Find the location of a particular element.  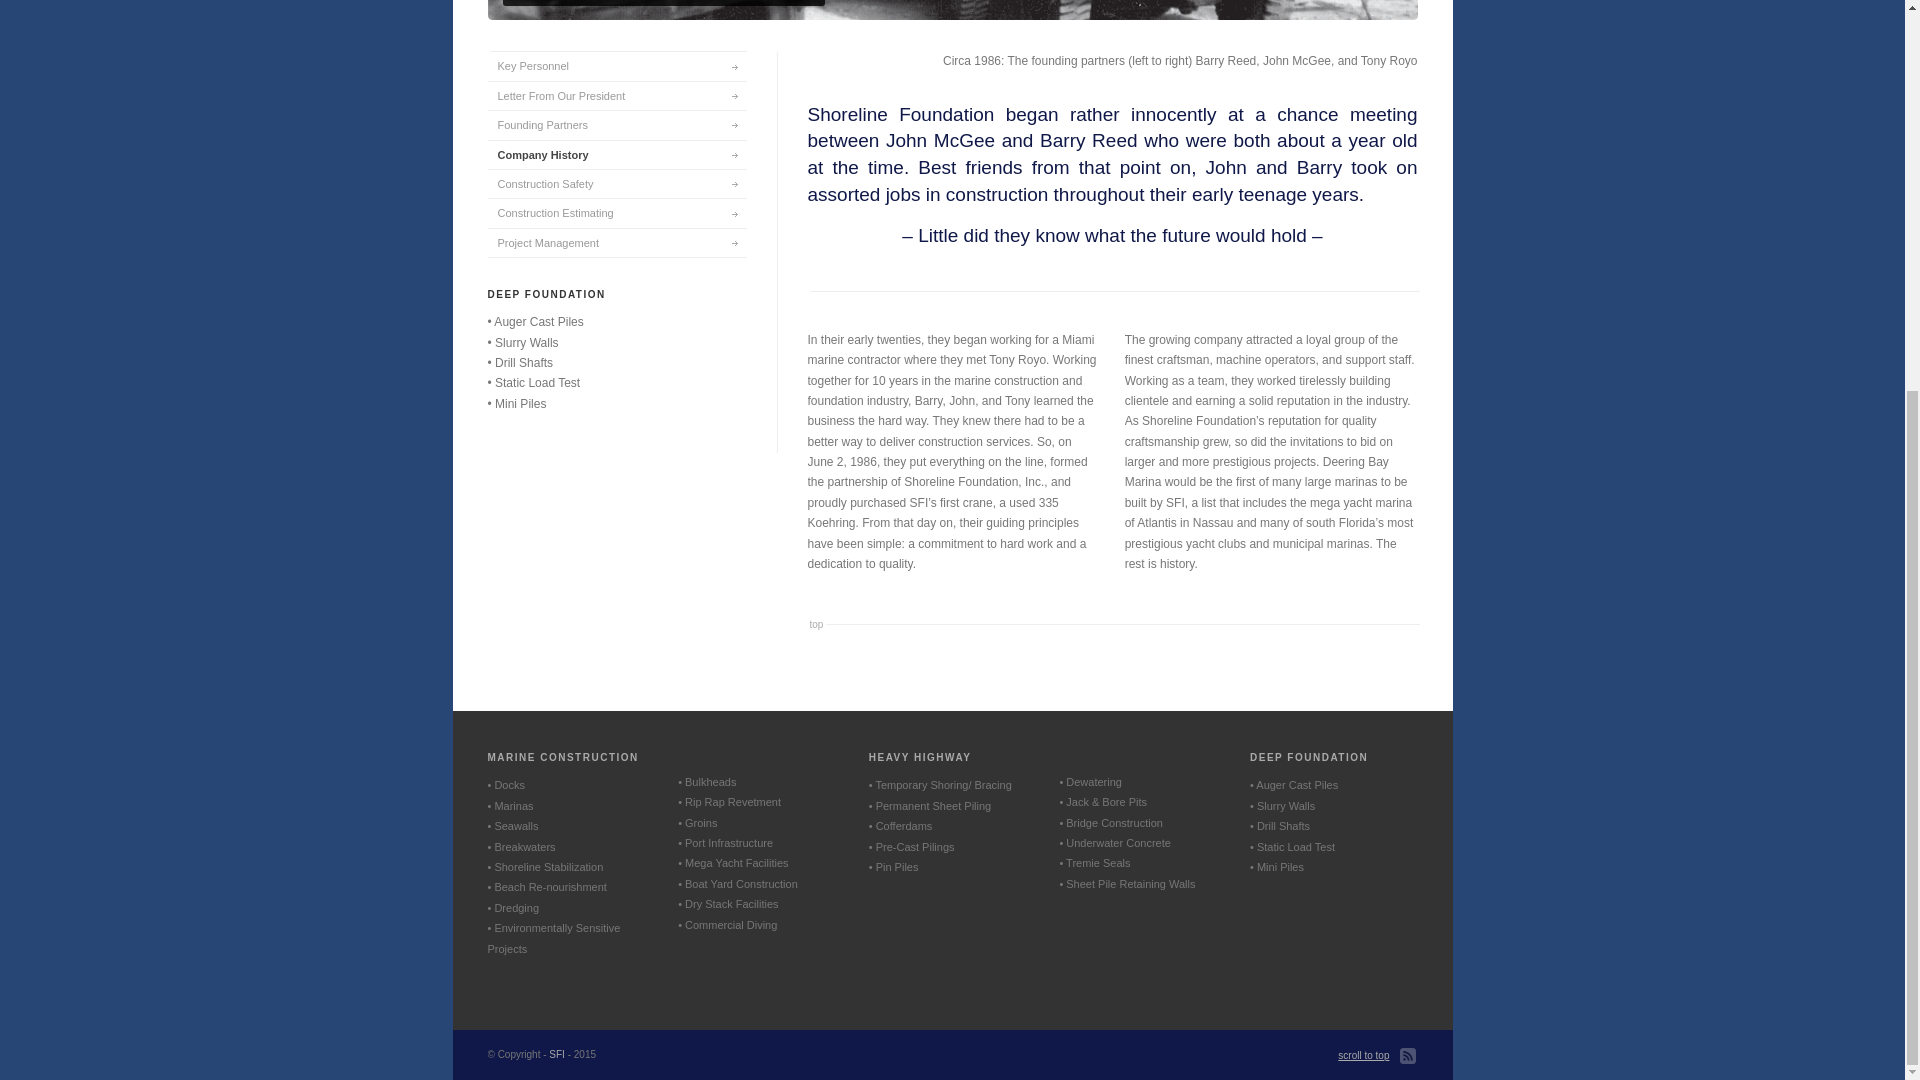

Subscribe to our RSS Feed is located at coordinates (1408, 1056).